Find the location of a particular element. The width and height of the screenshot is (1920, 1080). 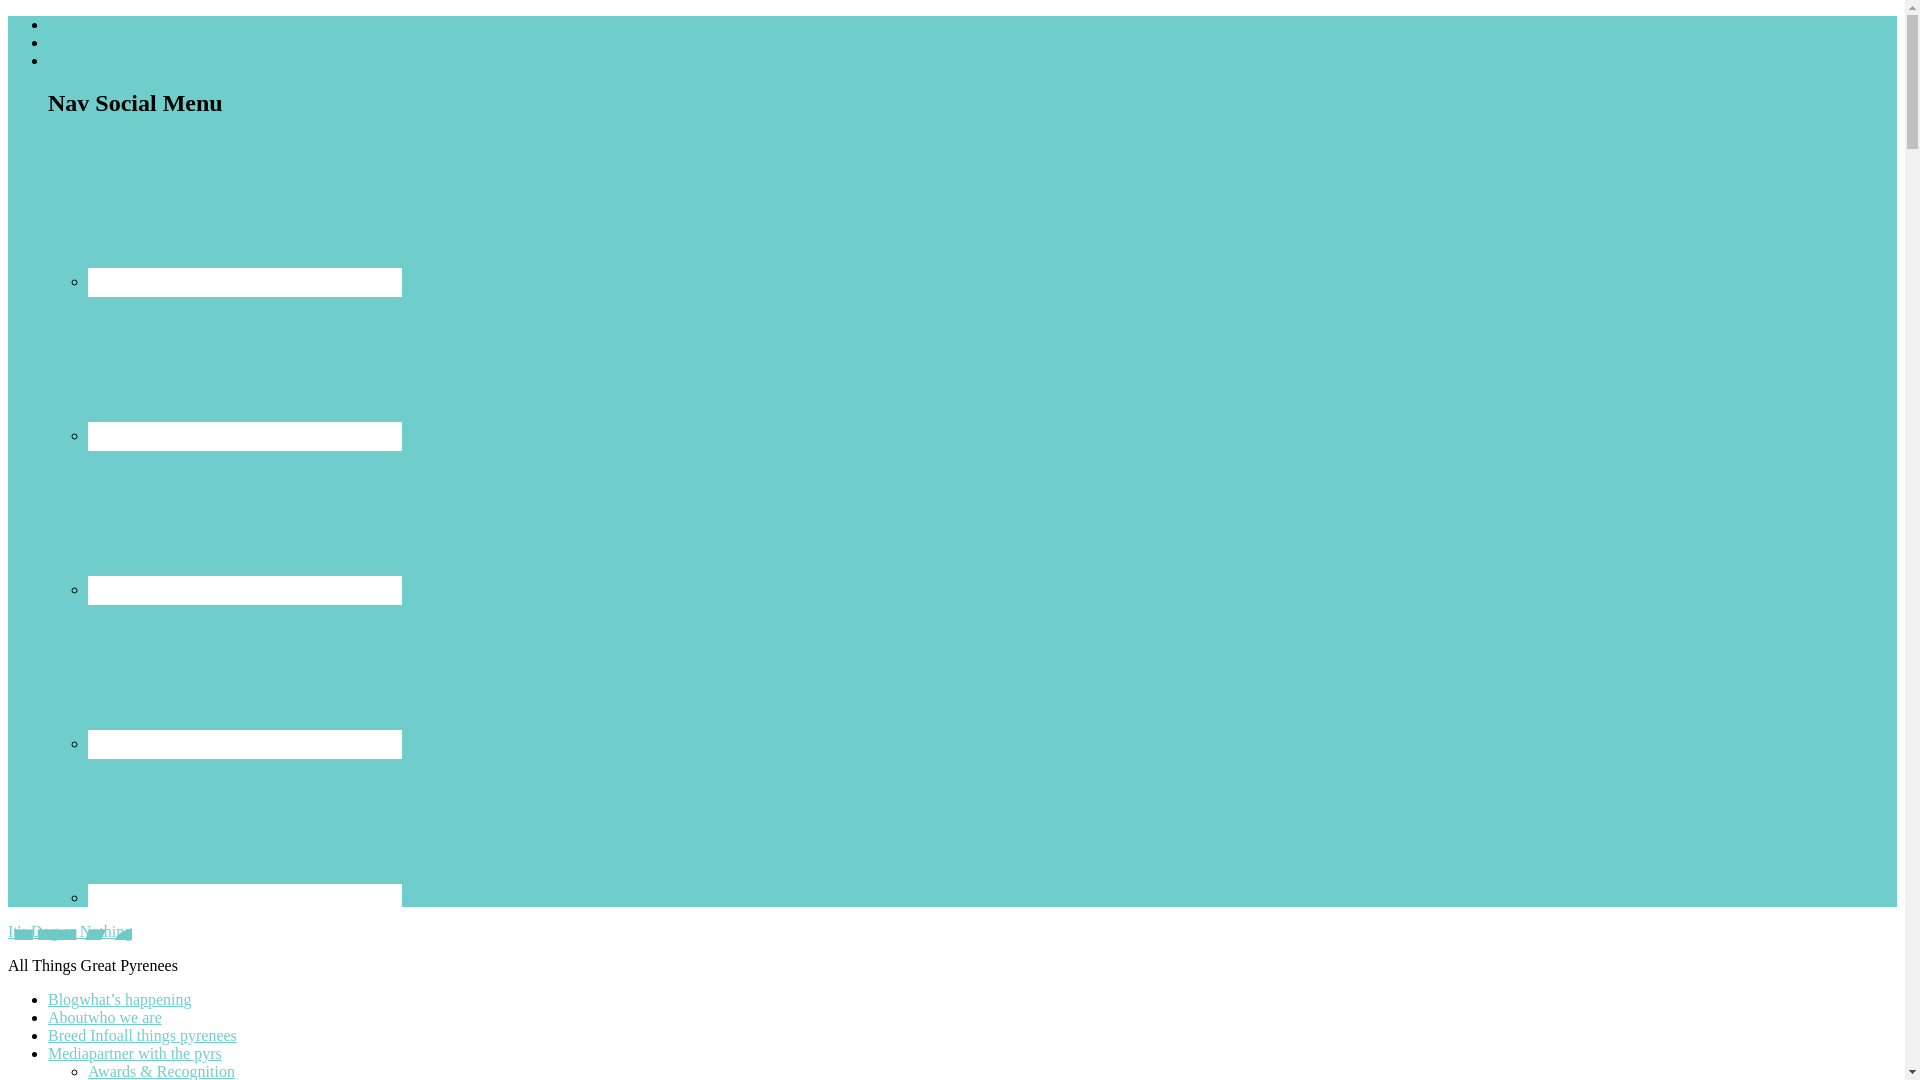

Pinterest is located at coordinates (244, 898).